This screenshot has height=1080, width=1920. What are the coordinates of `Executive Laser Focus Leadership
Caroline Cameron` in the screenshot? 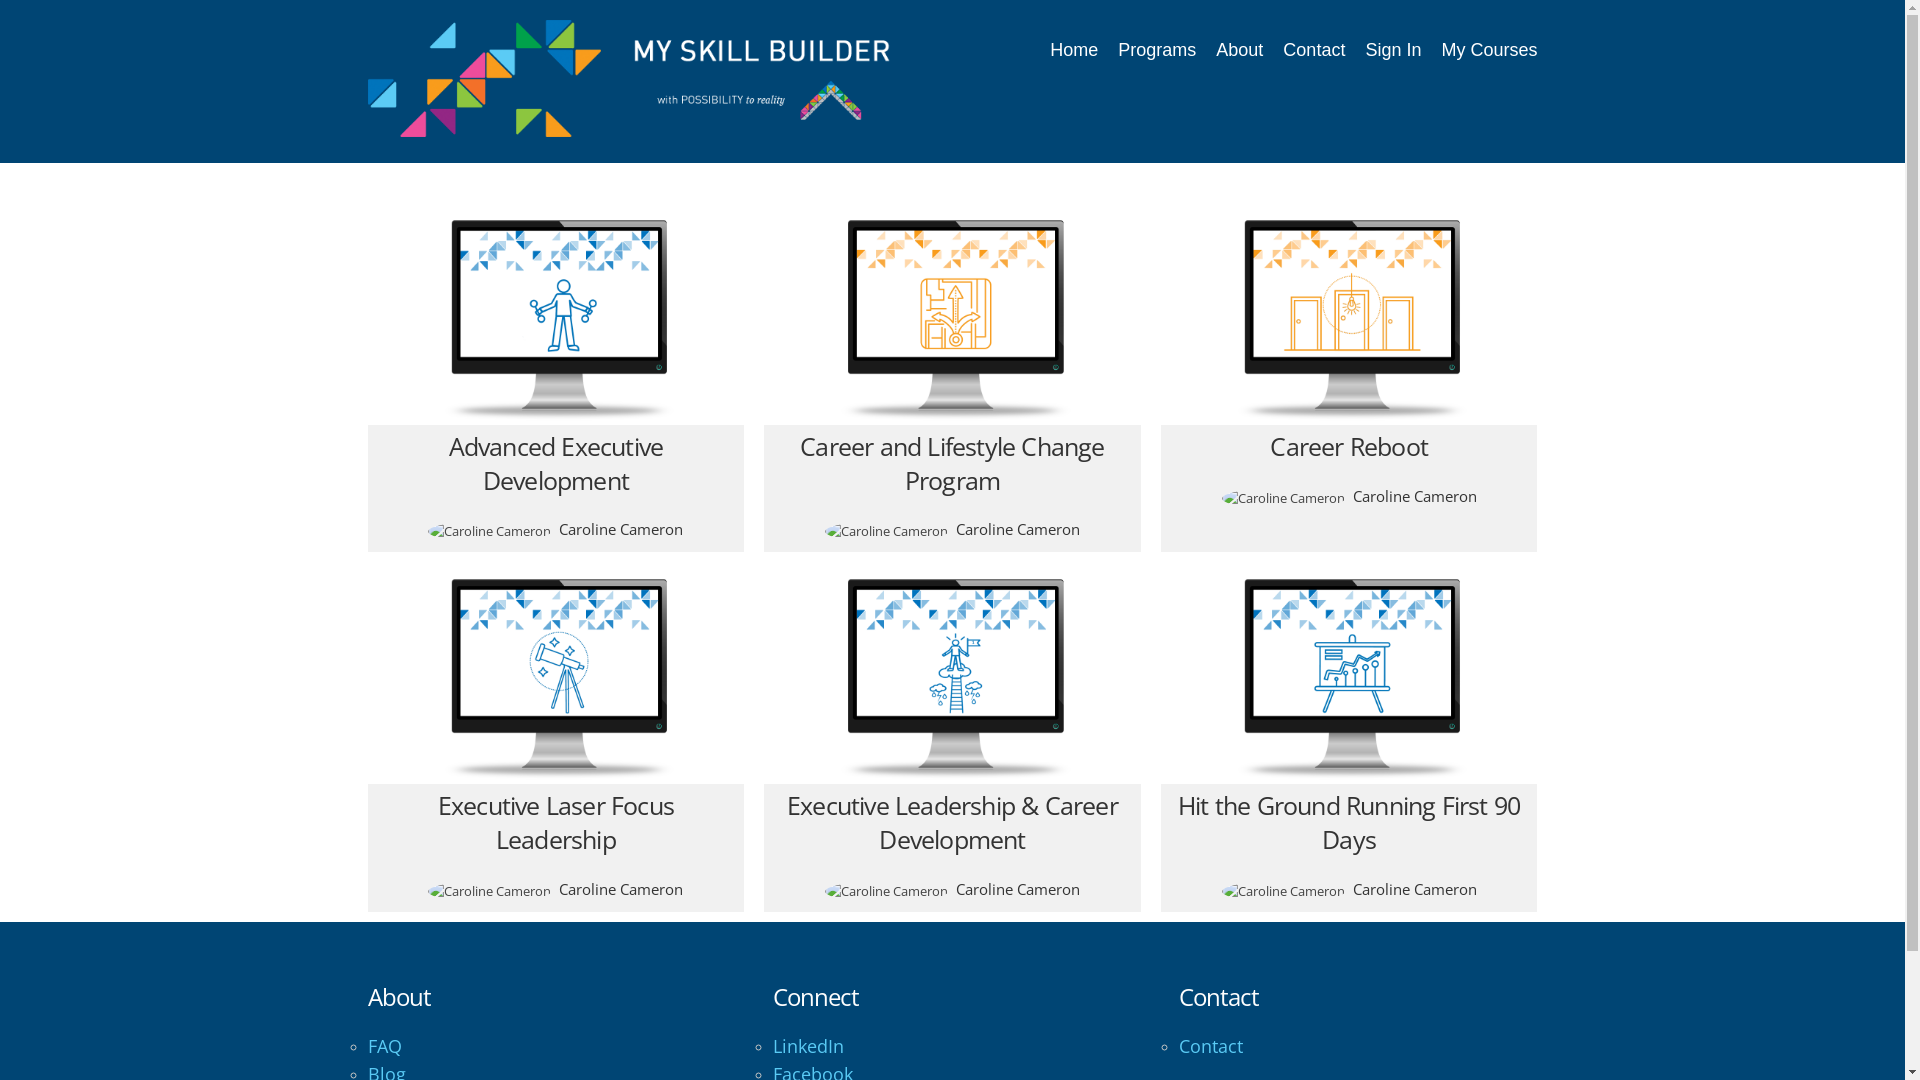 It's located at (556, 742).